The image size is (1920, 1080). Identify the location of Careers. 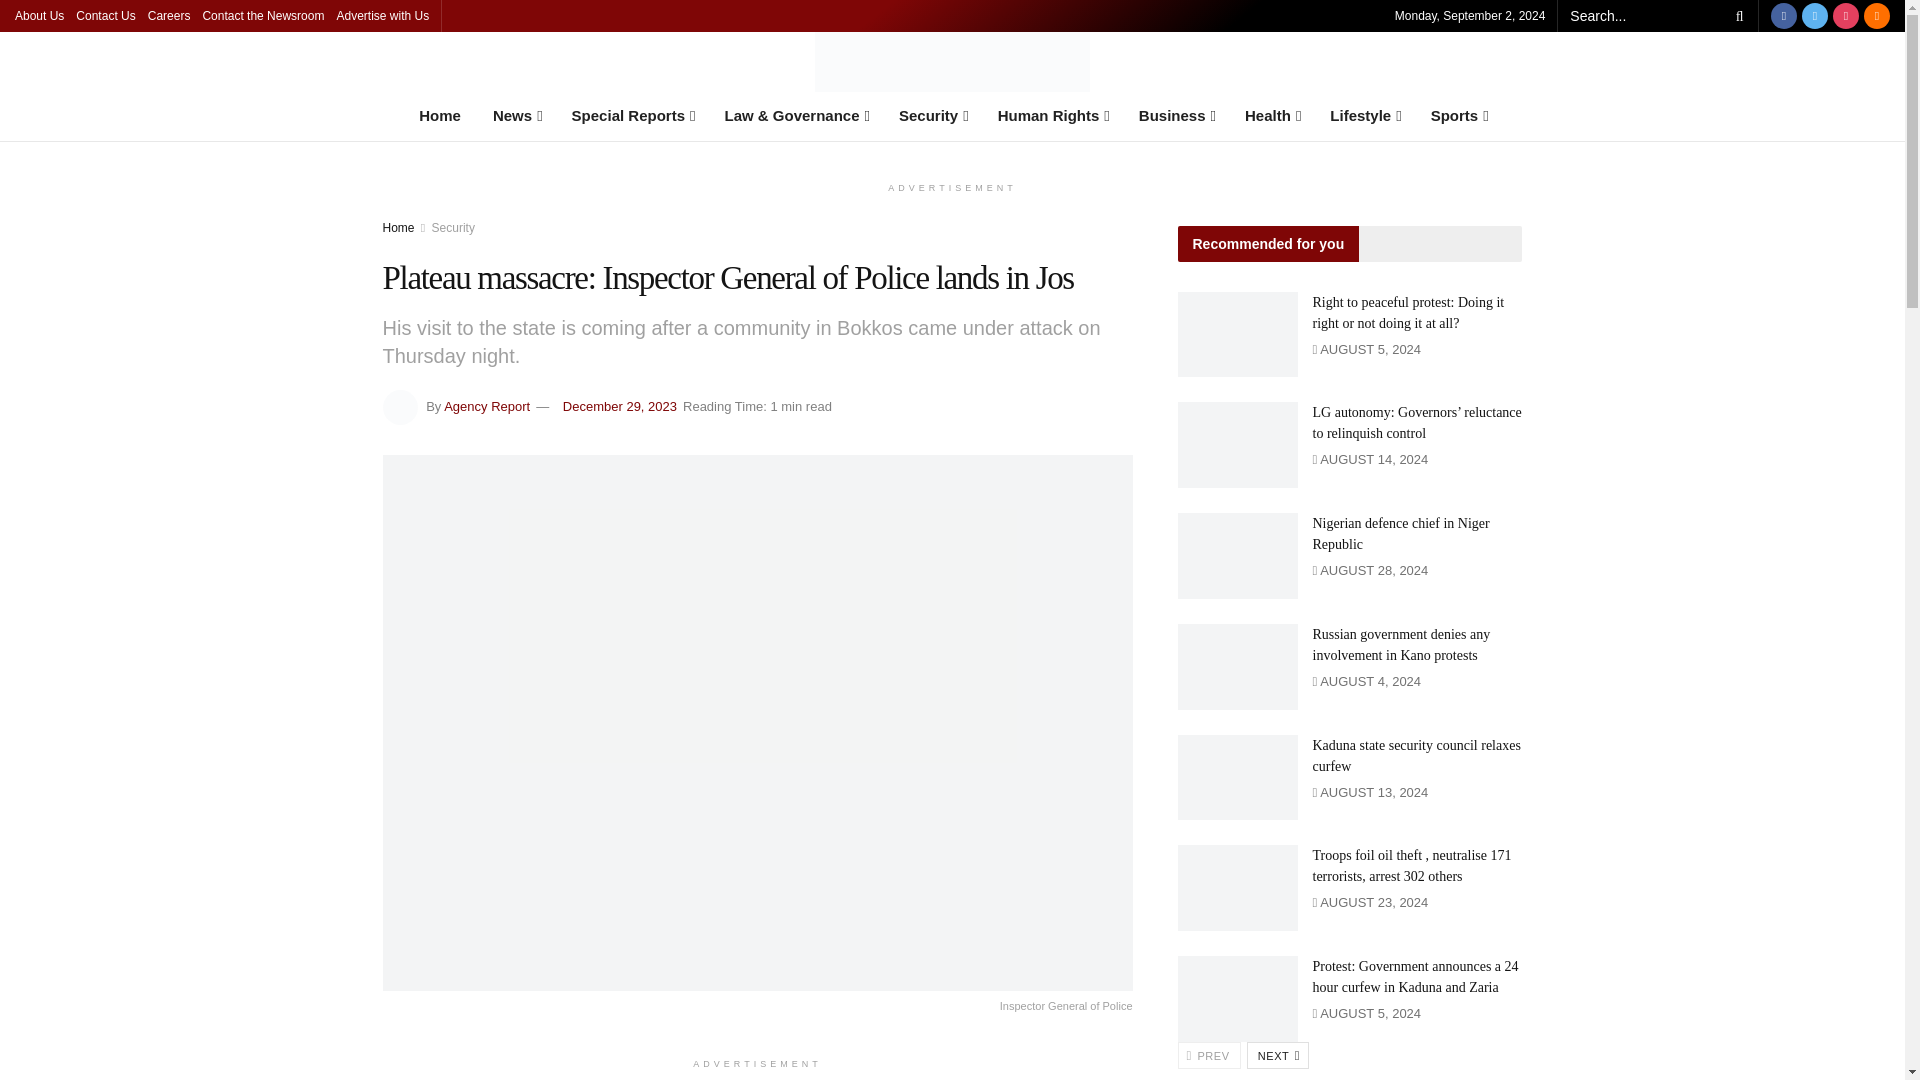
(168, 16).